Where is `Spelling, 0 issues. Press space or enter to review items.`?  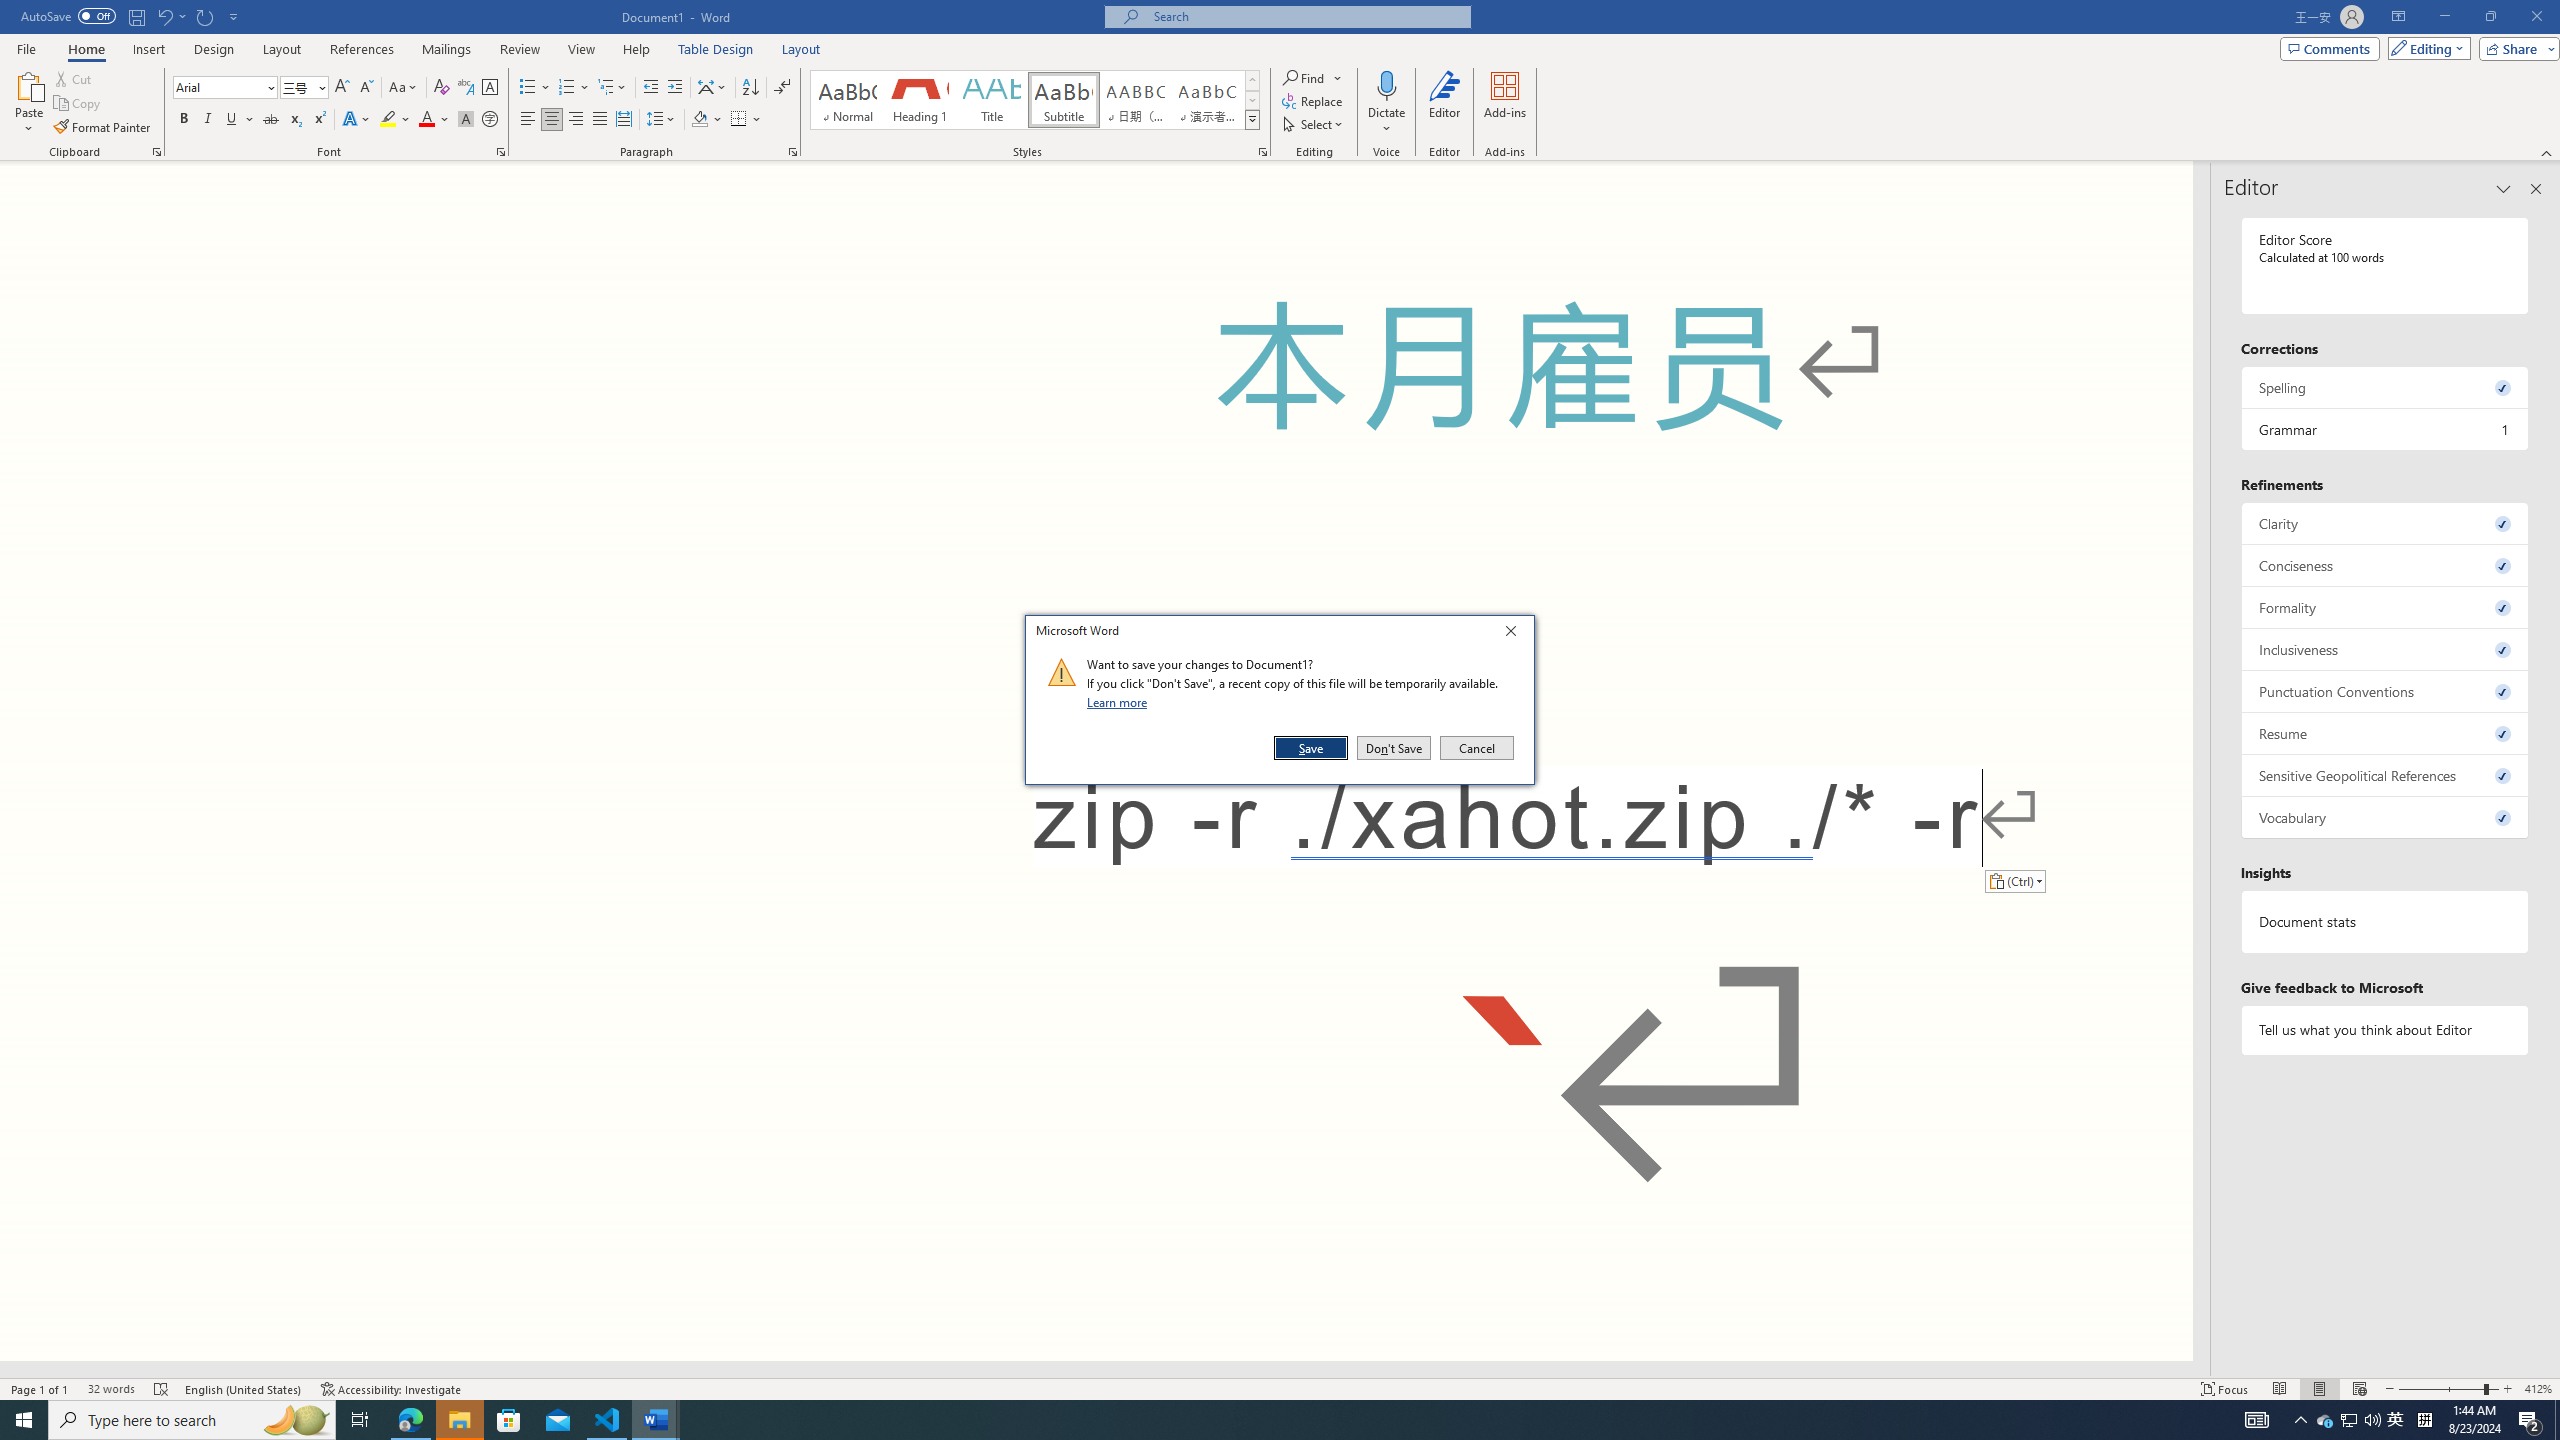
Spelling, 0 issues. Press space or enter to review items. is located at coordinates (2386, 387).